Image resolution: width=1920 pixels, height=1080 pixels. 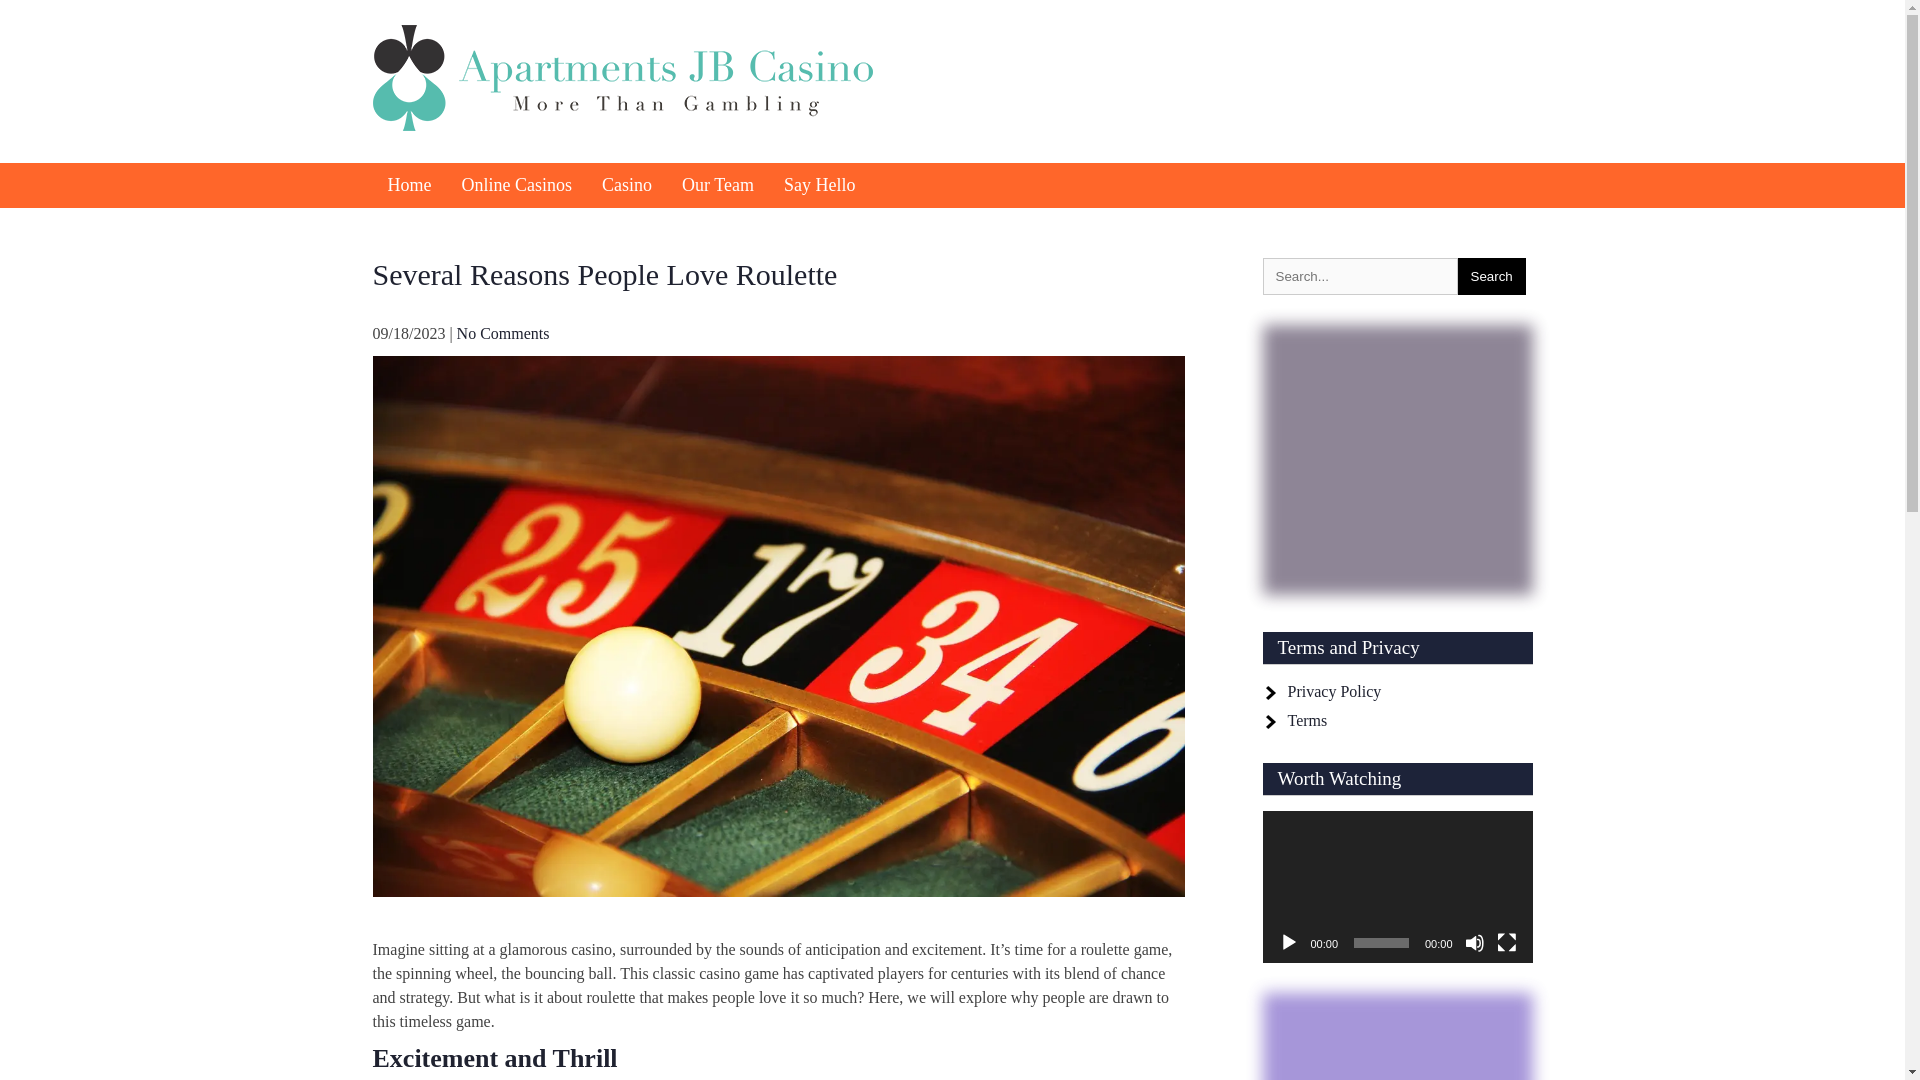 I want to click on Play, so click(x=1288, y=942).